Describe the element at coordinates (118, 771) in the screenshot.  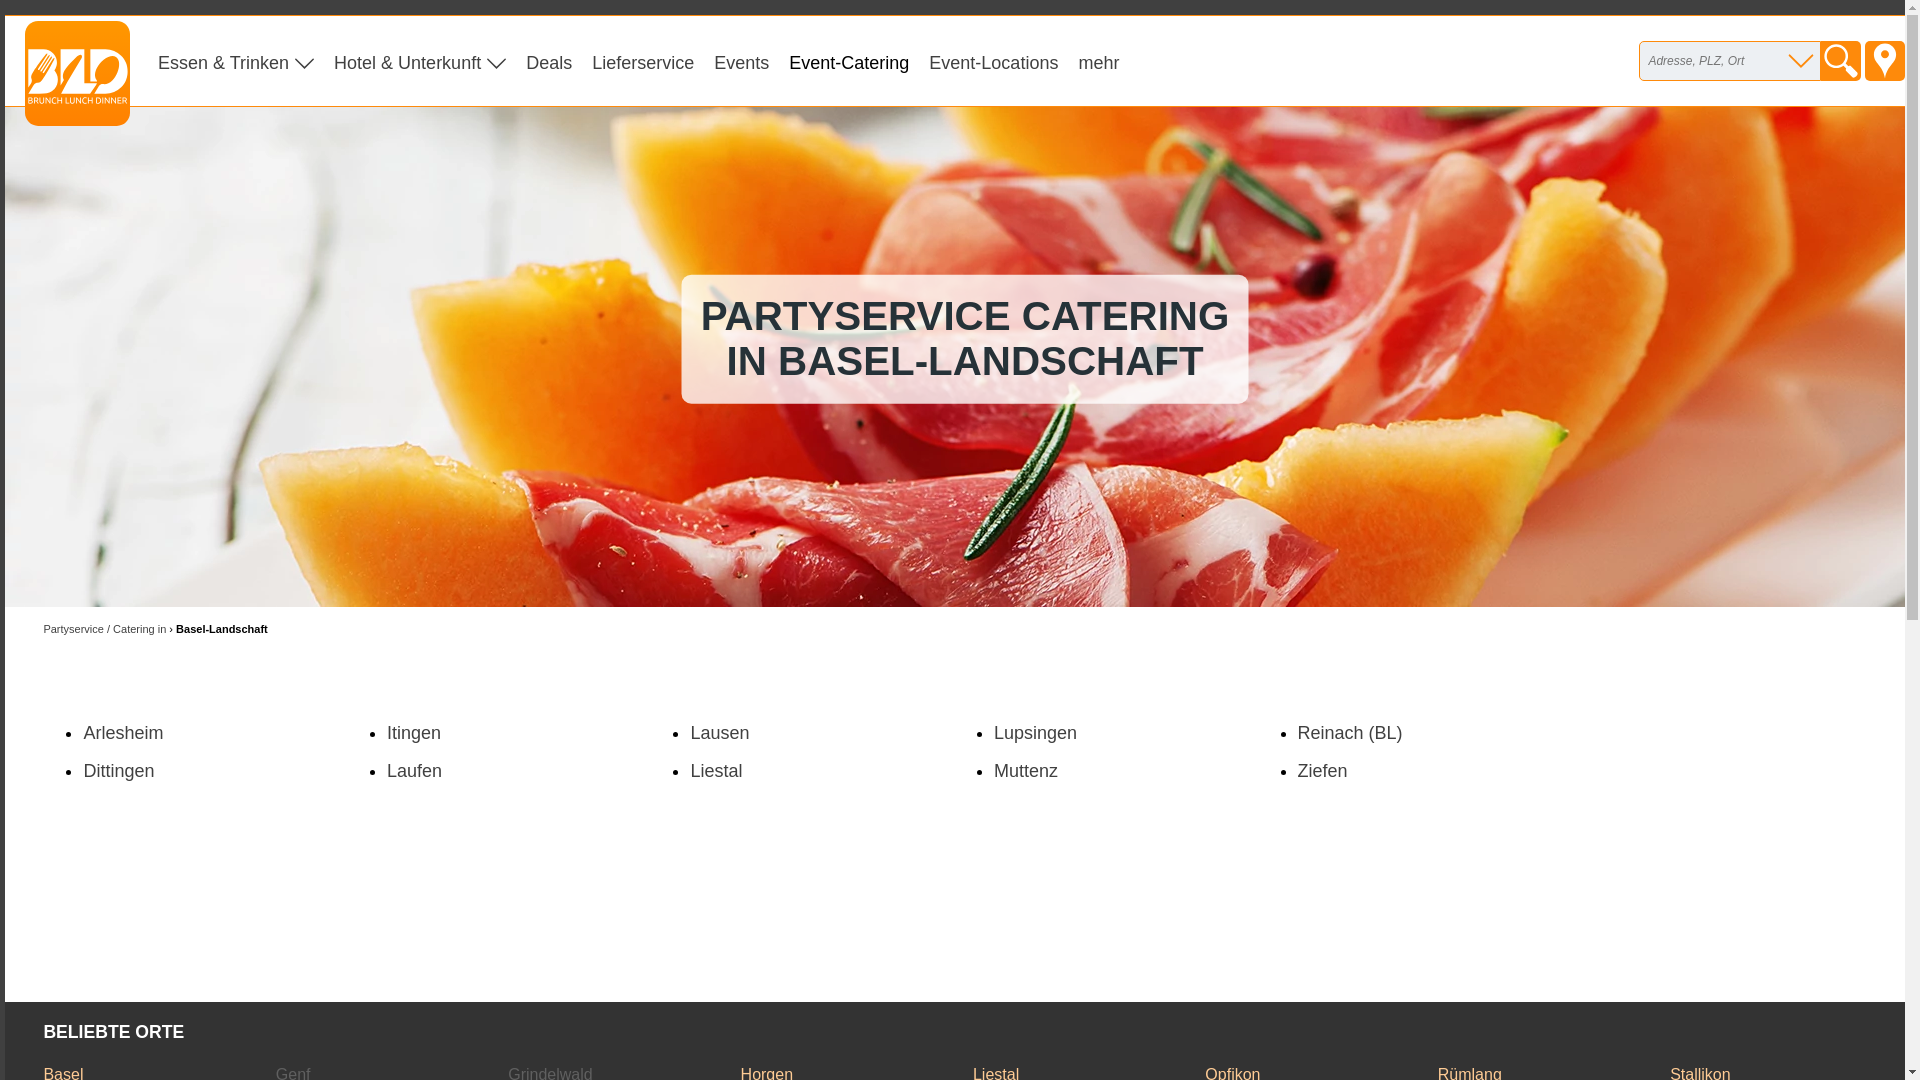
I see `Dittingen` at that location.